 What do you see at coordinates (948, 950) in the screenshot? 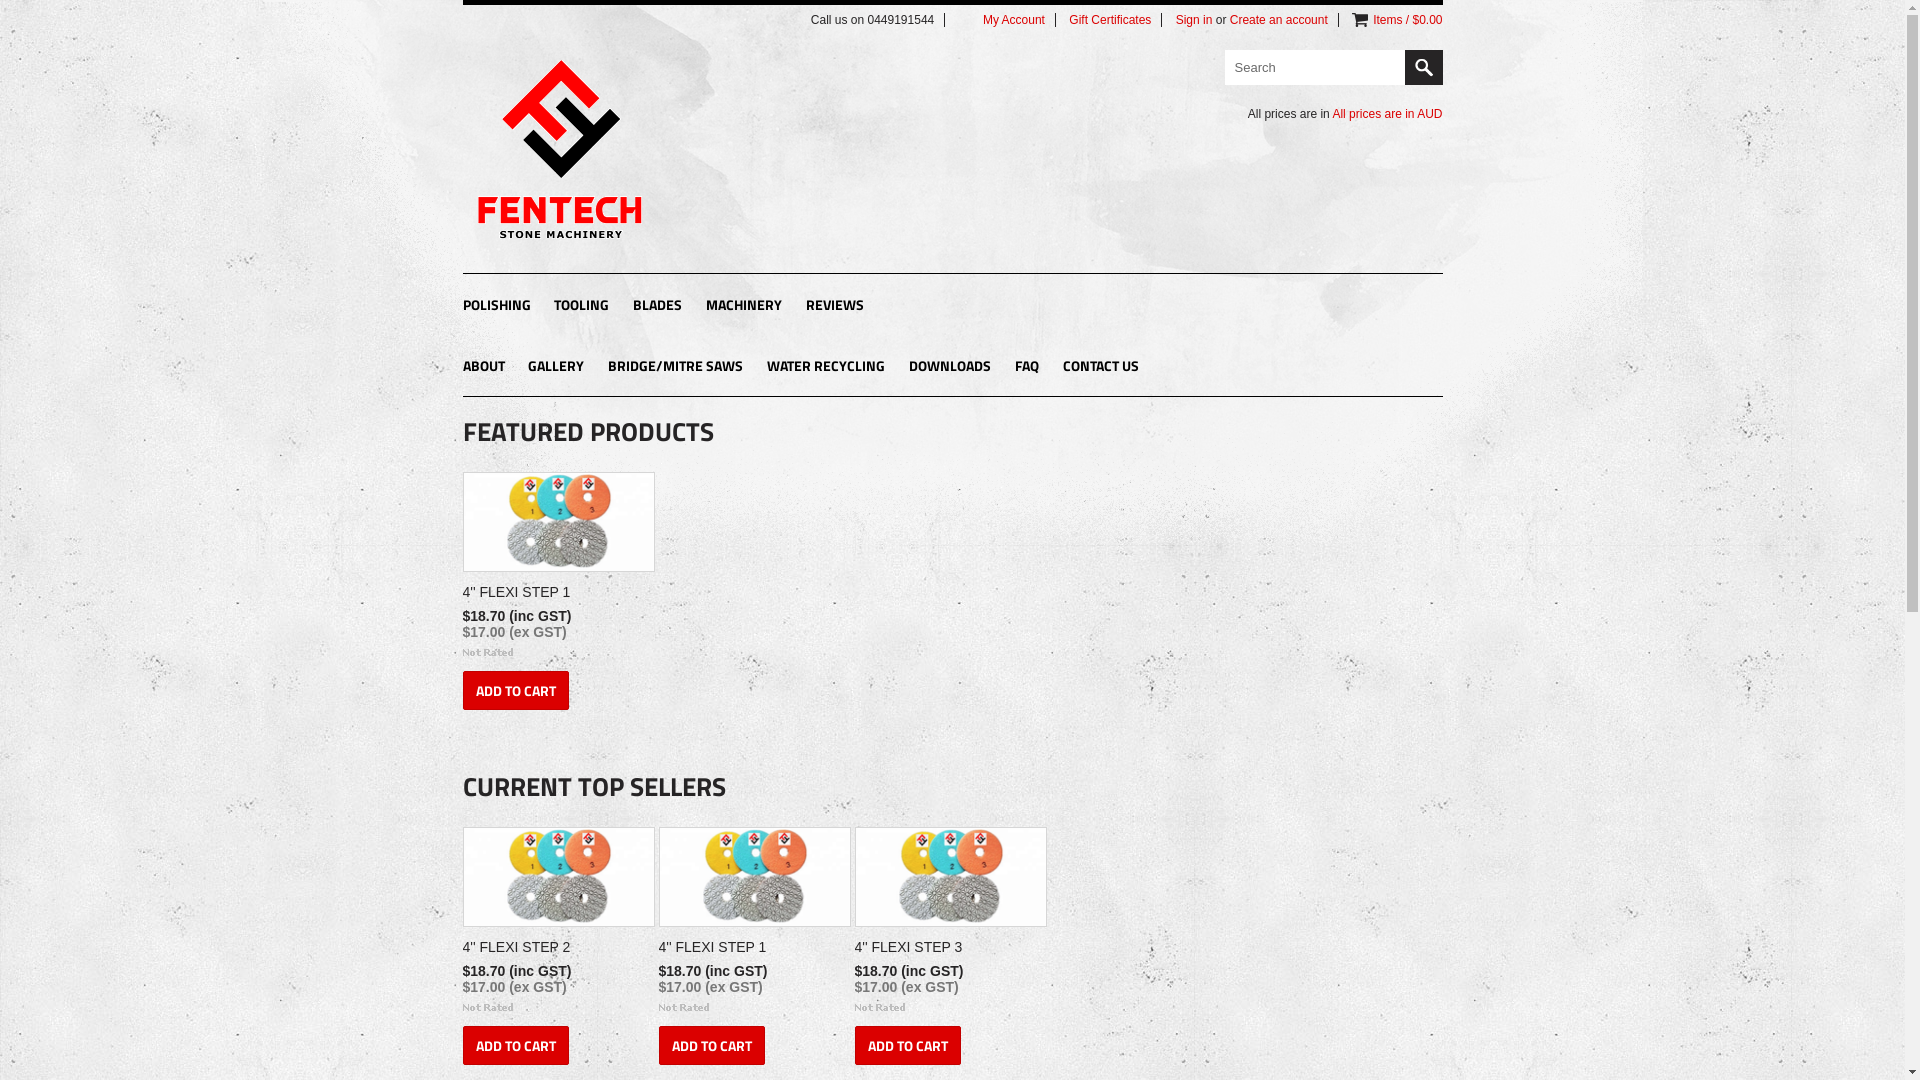
I see `4'' FLEXI STEP 3` at bounding box center [948, 950].